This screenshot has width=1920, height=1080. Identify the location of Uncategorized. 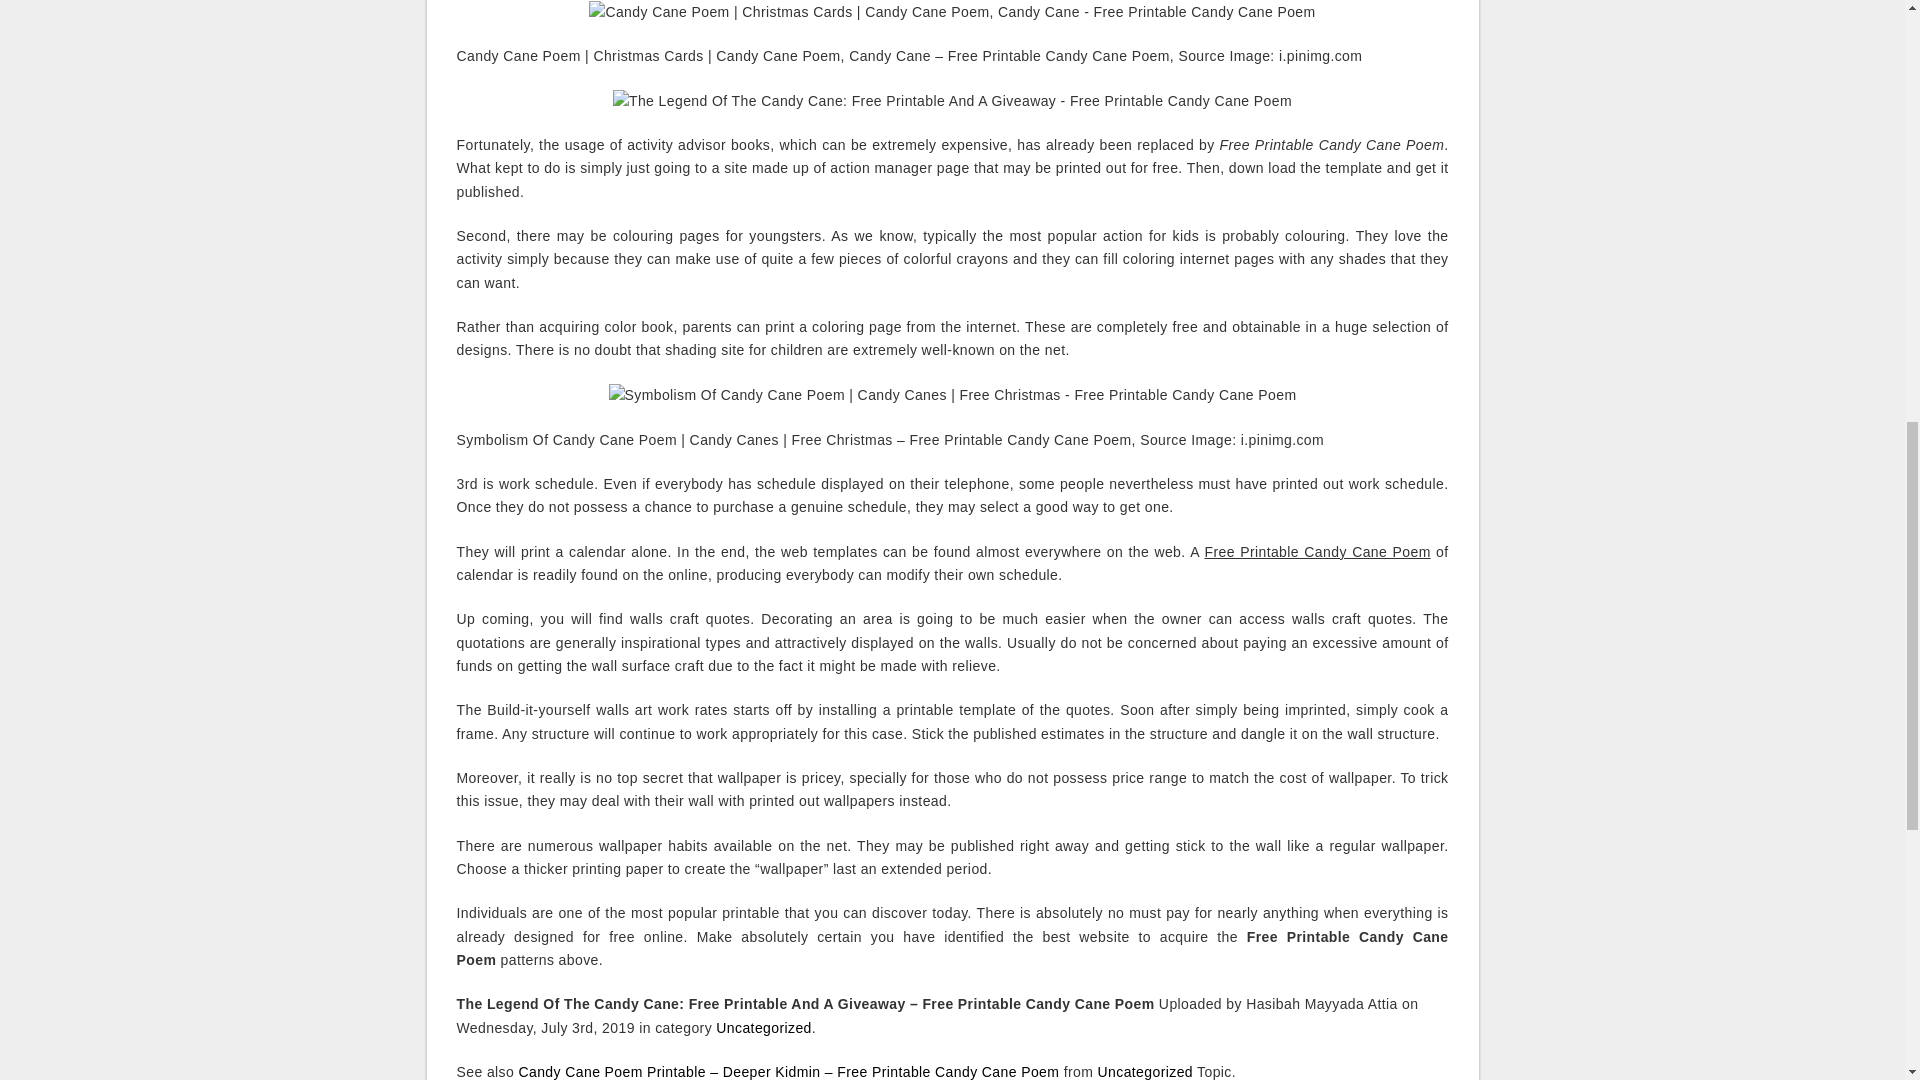
(763, 1027).